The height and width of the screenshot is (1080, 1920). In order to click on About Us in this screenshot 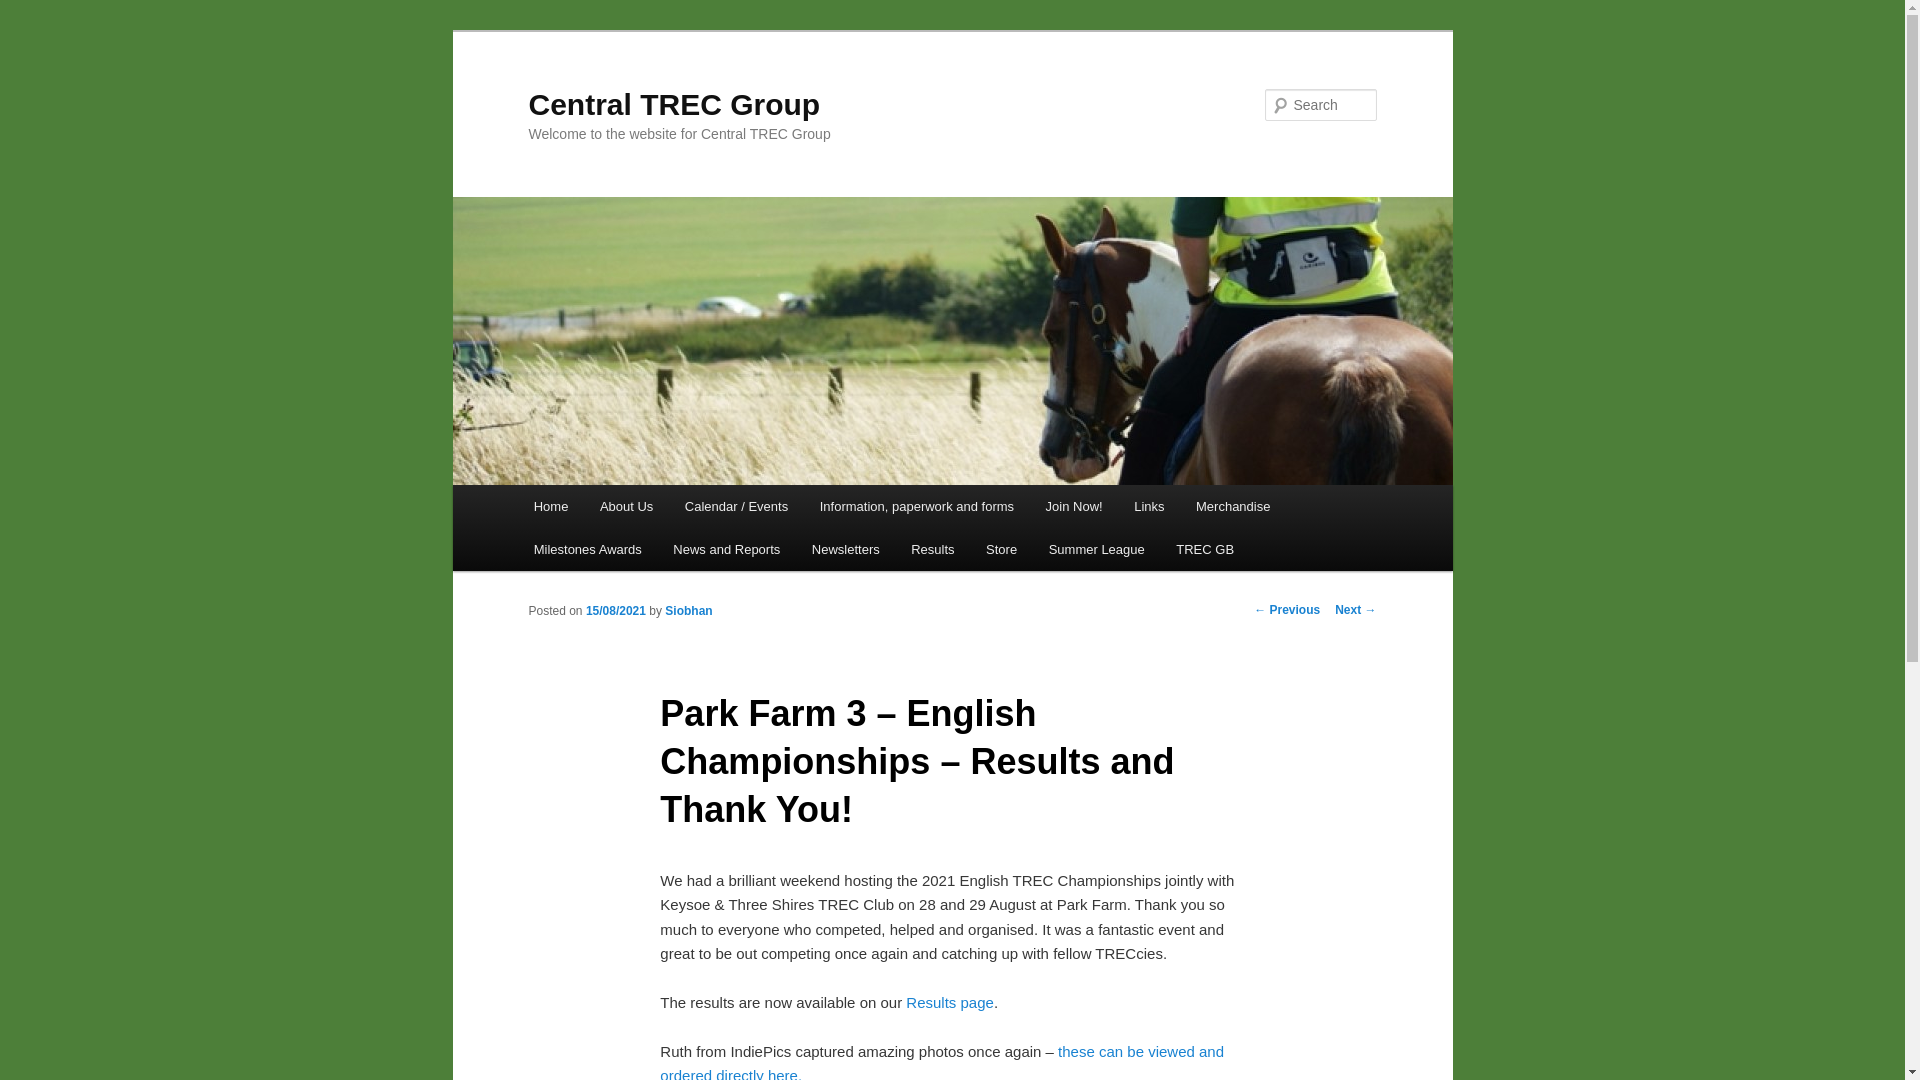, I will do `click(626, 506)`.